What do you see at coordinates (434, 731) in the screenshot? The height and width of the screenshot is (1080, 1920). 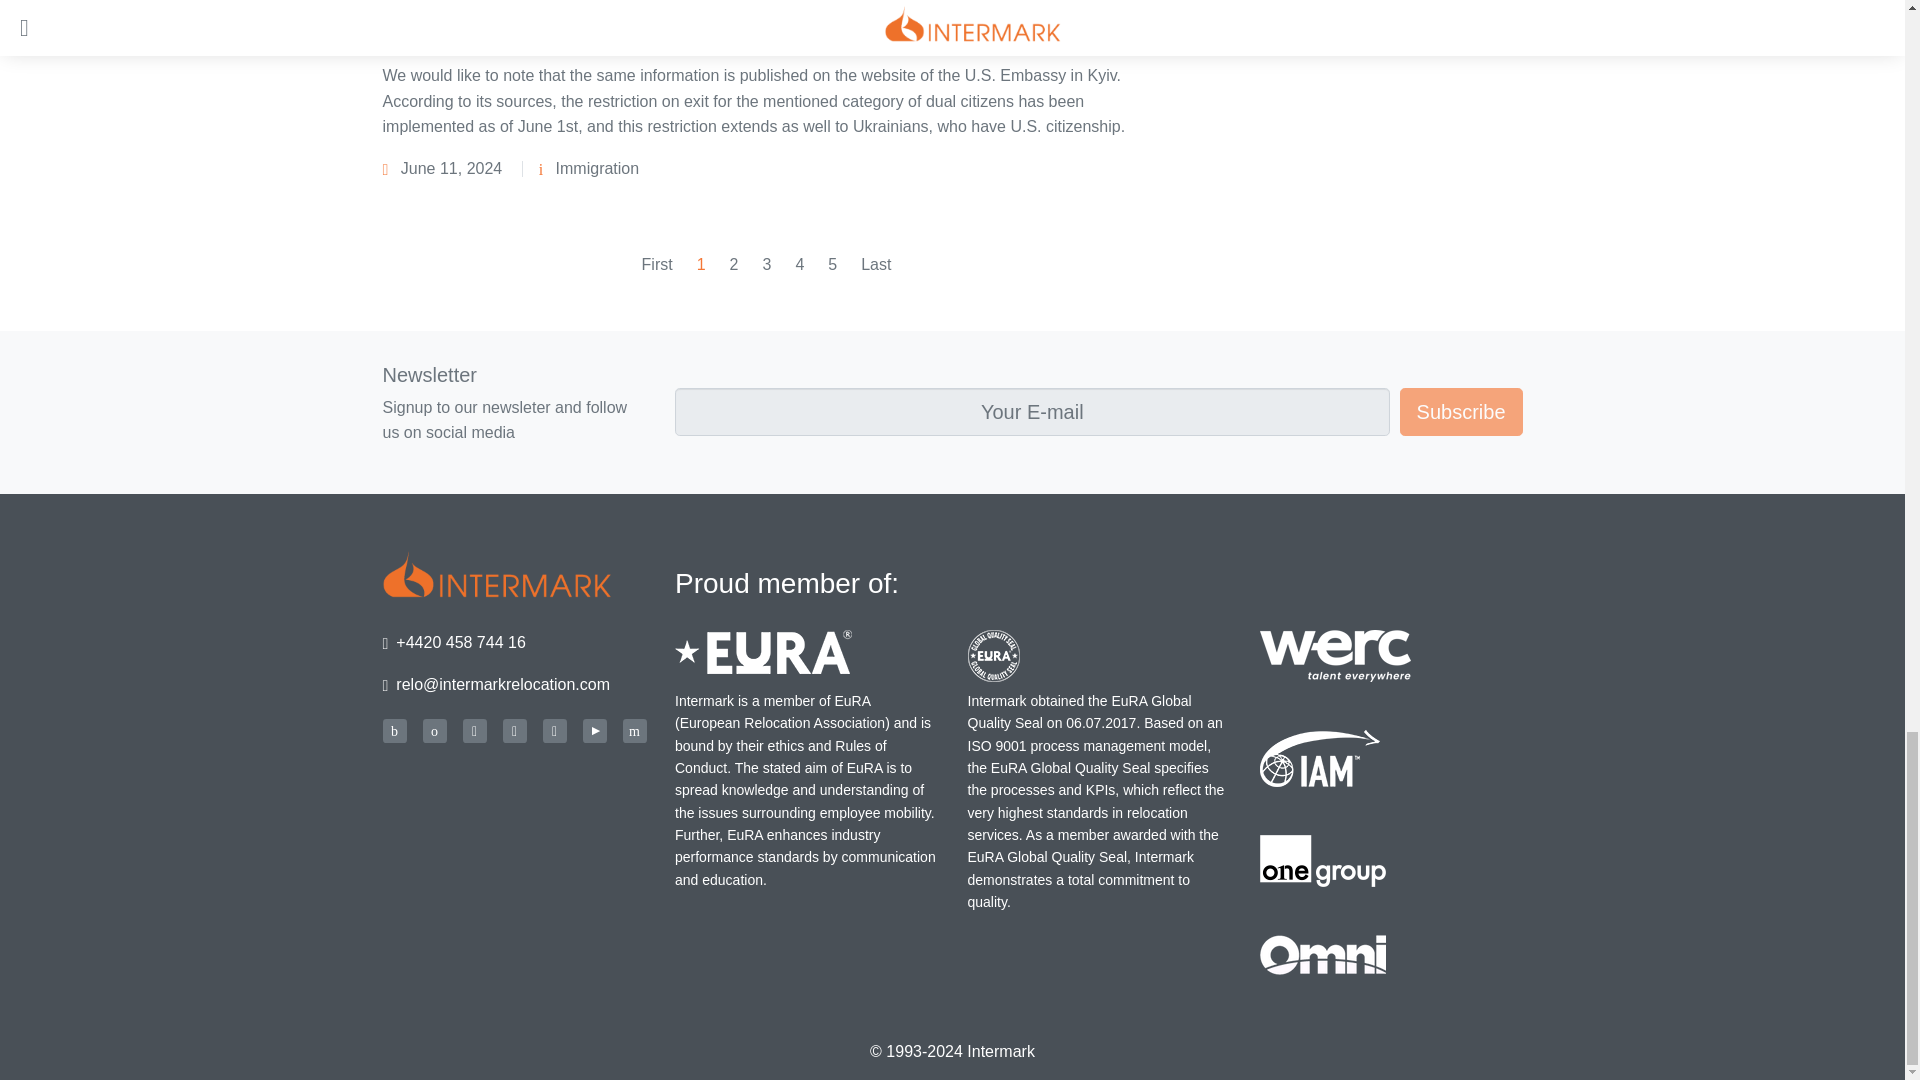 I see `Apple podcast` at bounding box center [434, 731].